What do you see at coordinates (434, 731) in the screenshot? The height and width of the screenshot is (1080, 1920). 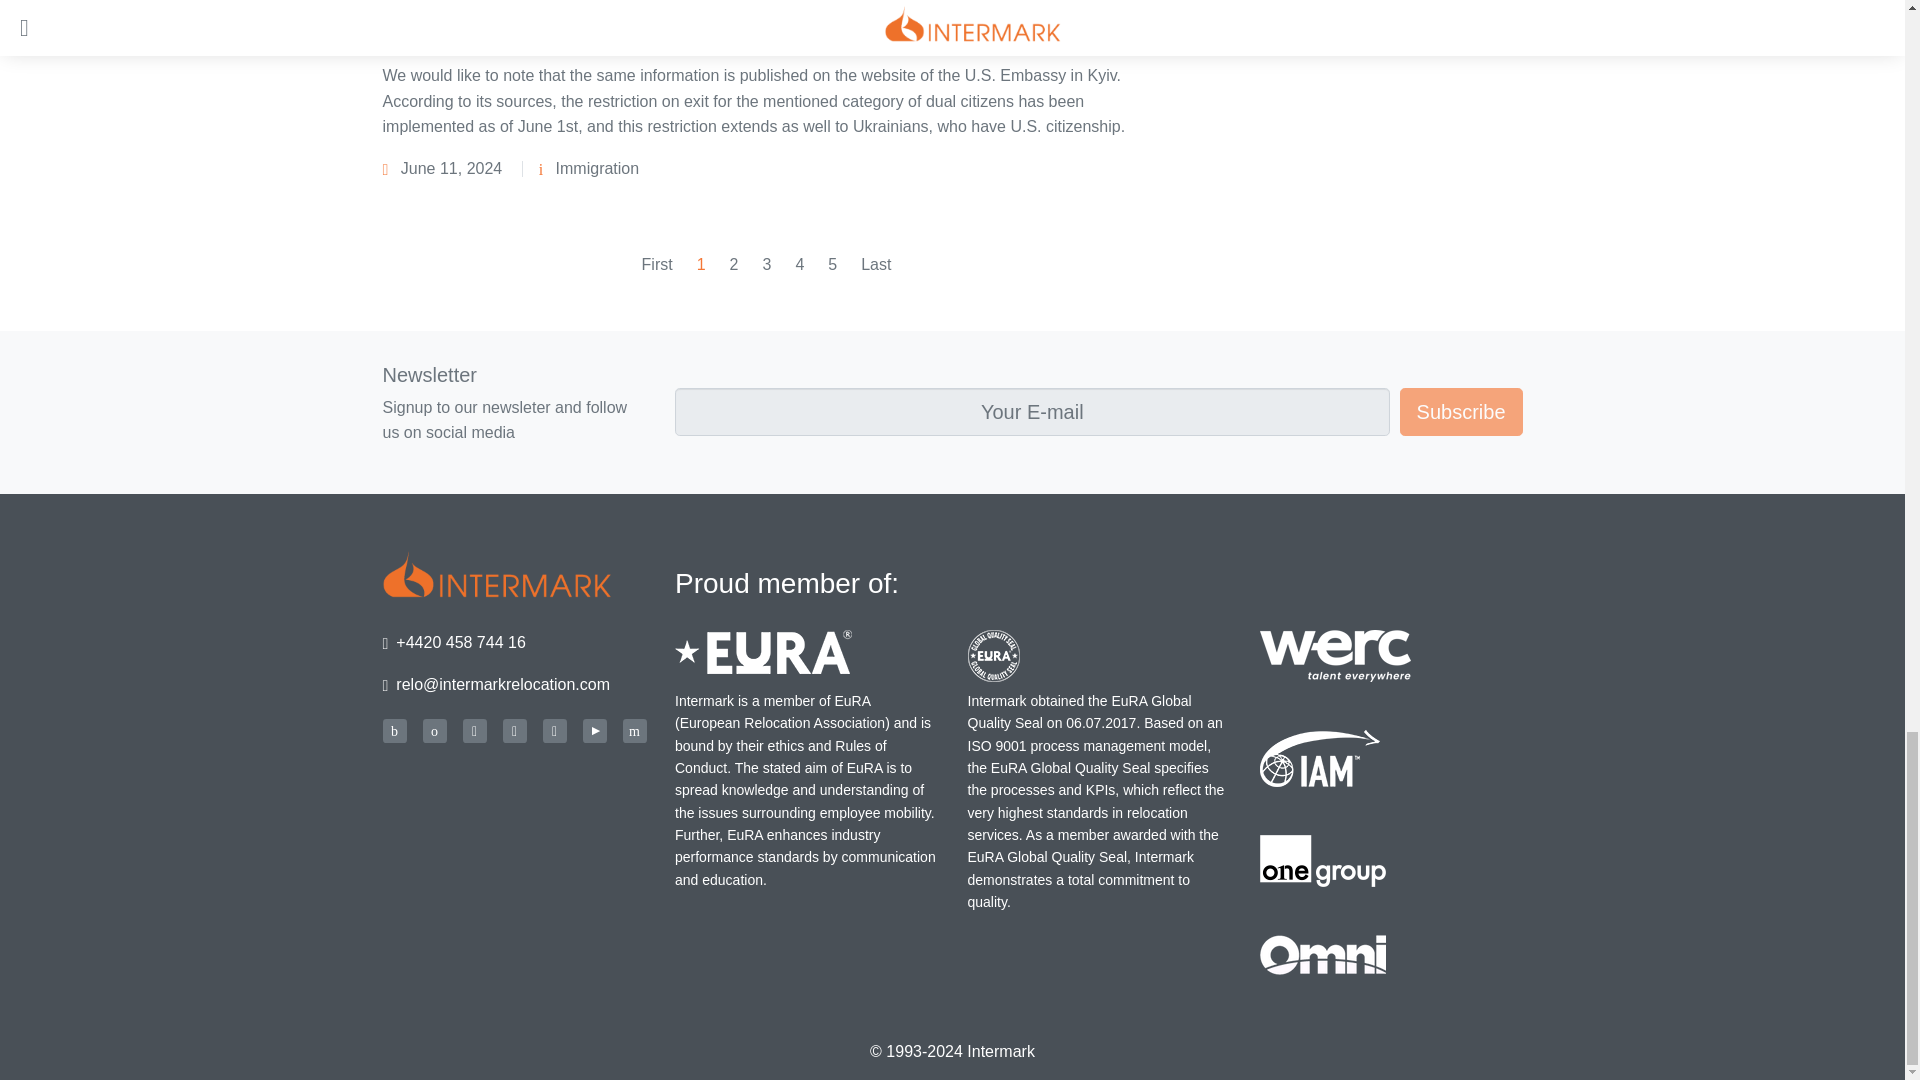 I see `Apple podcast` at bounding box center [434, 731].